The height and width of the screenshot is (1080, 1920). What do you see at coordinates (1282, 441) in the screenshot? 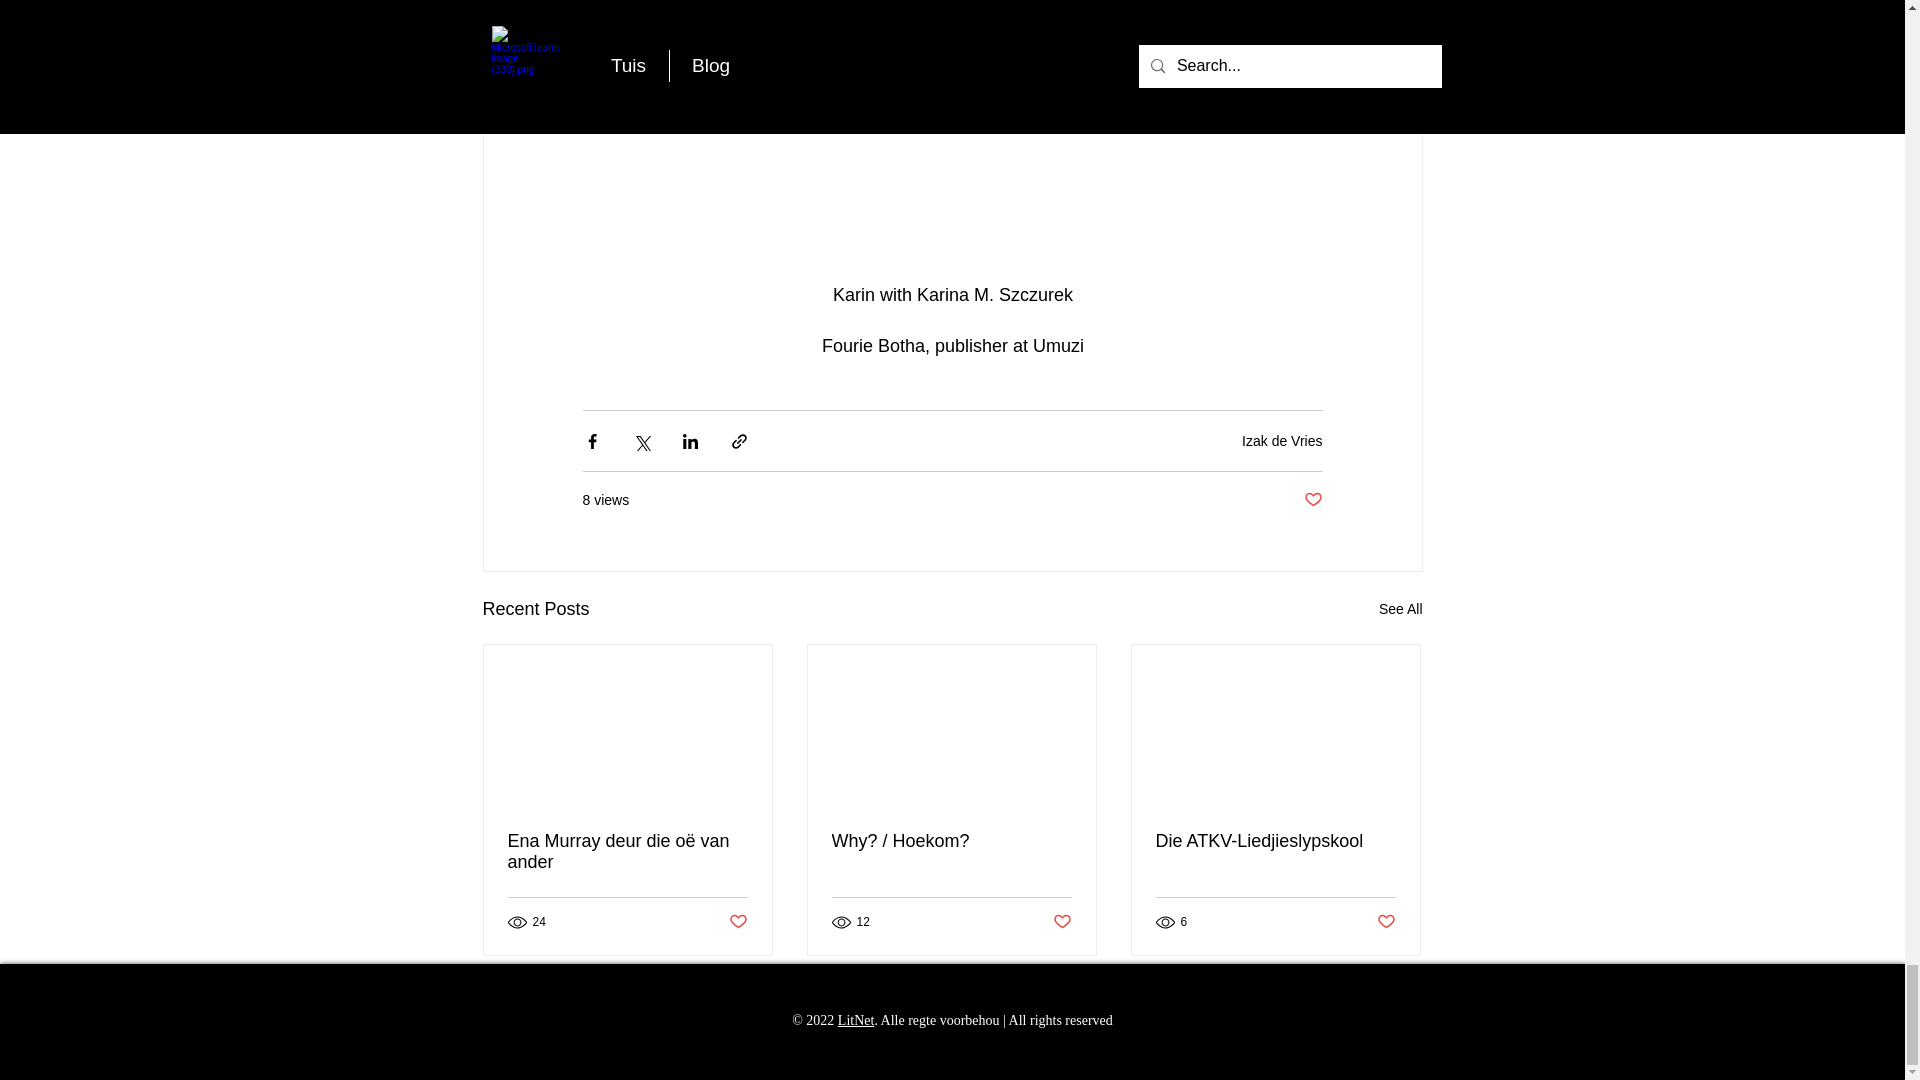
I see `Izak de Vries` at bounding box center [1282, 441].